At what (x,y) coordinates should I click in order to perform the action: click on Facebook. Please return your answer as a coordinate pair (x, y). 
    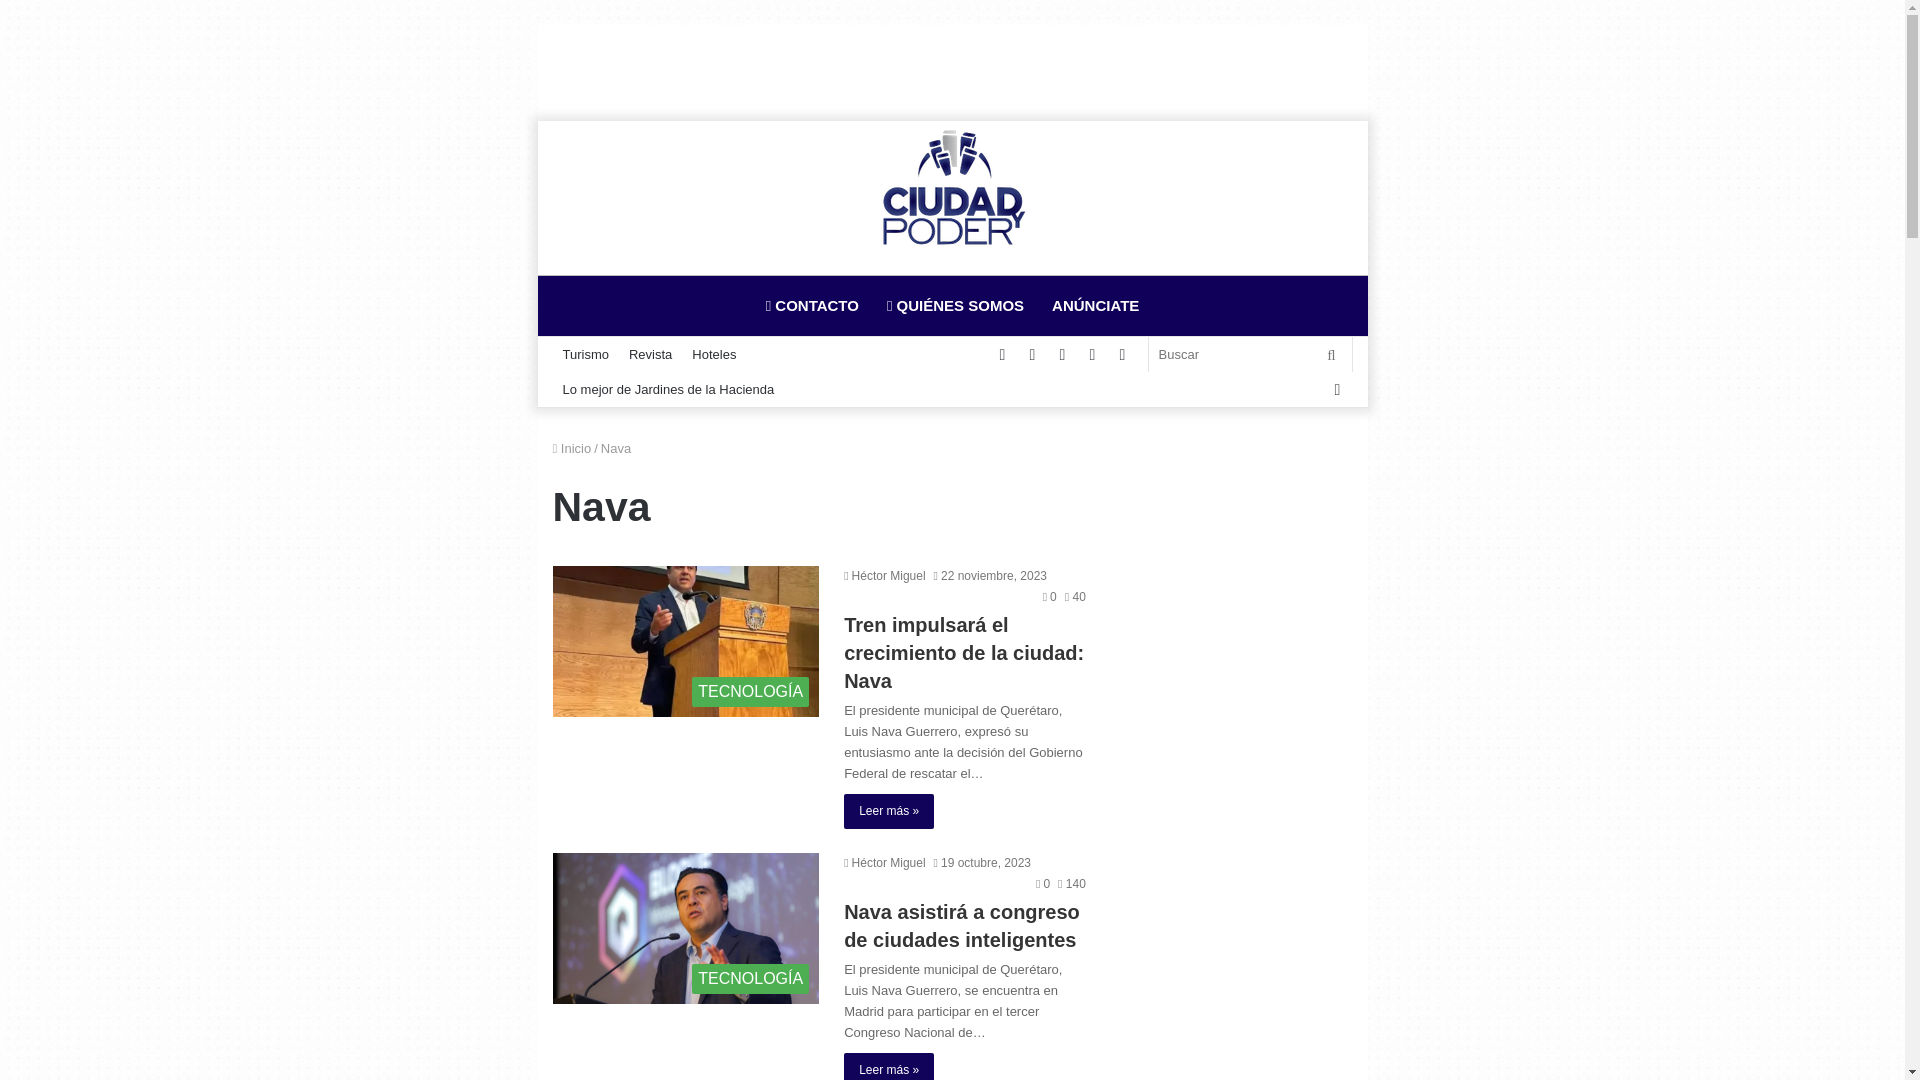
    Looking at the image, I should click on (1337, 390).